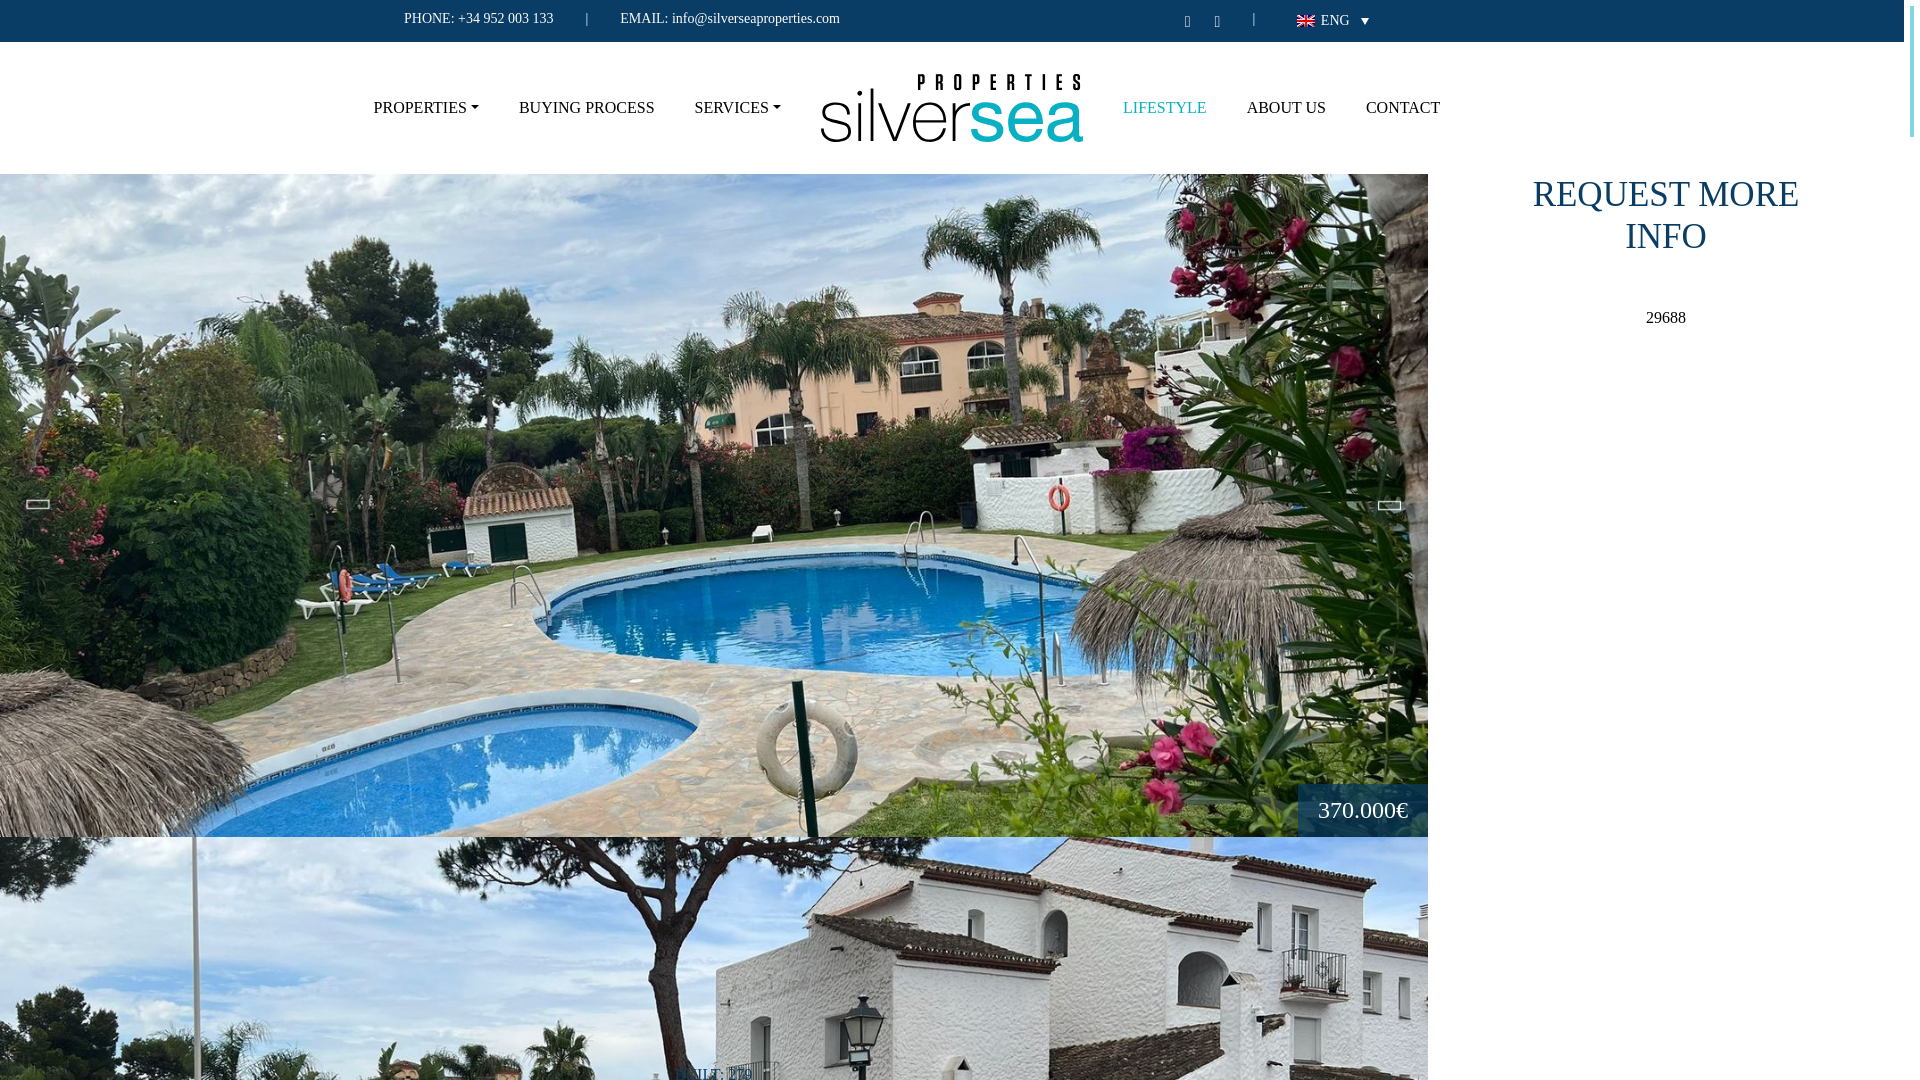 The width and height of the screenshot is (1920, 1080). Describe the element at coordinates (426, 108) in the screenshot. I see `PROPERTIES` at that location.